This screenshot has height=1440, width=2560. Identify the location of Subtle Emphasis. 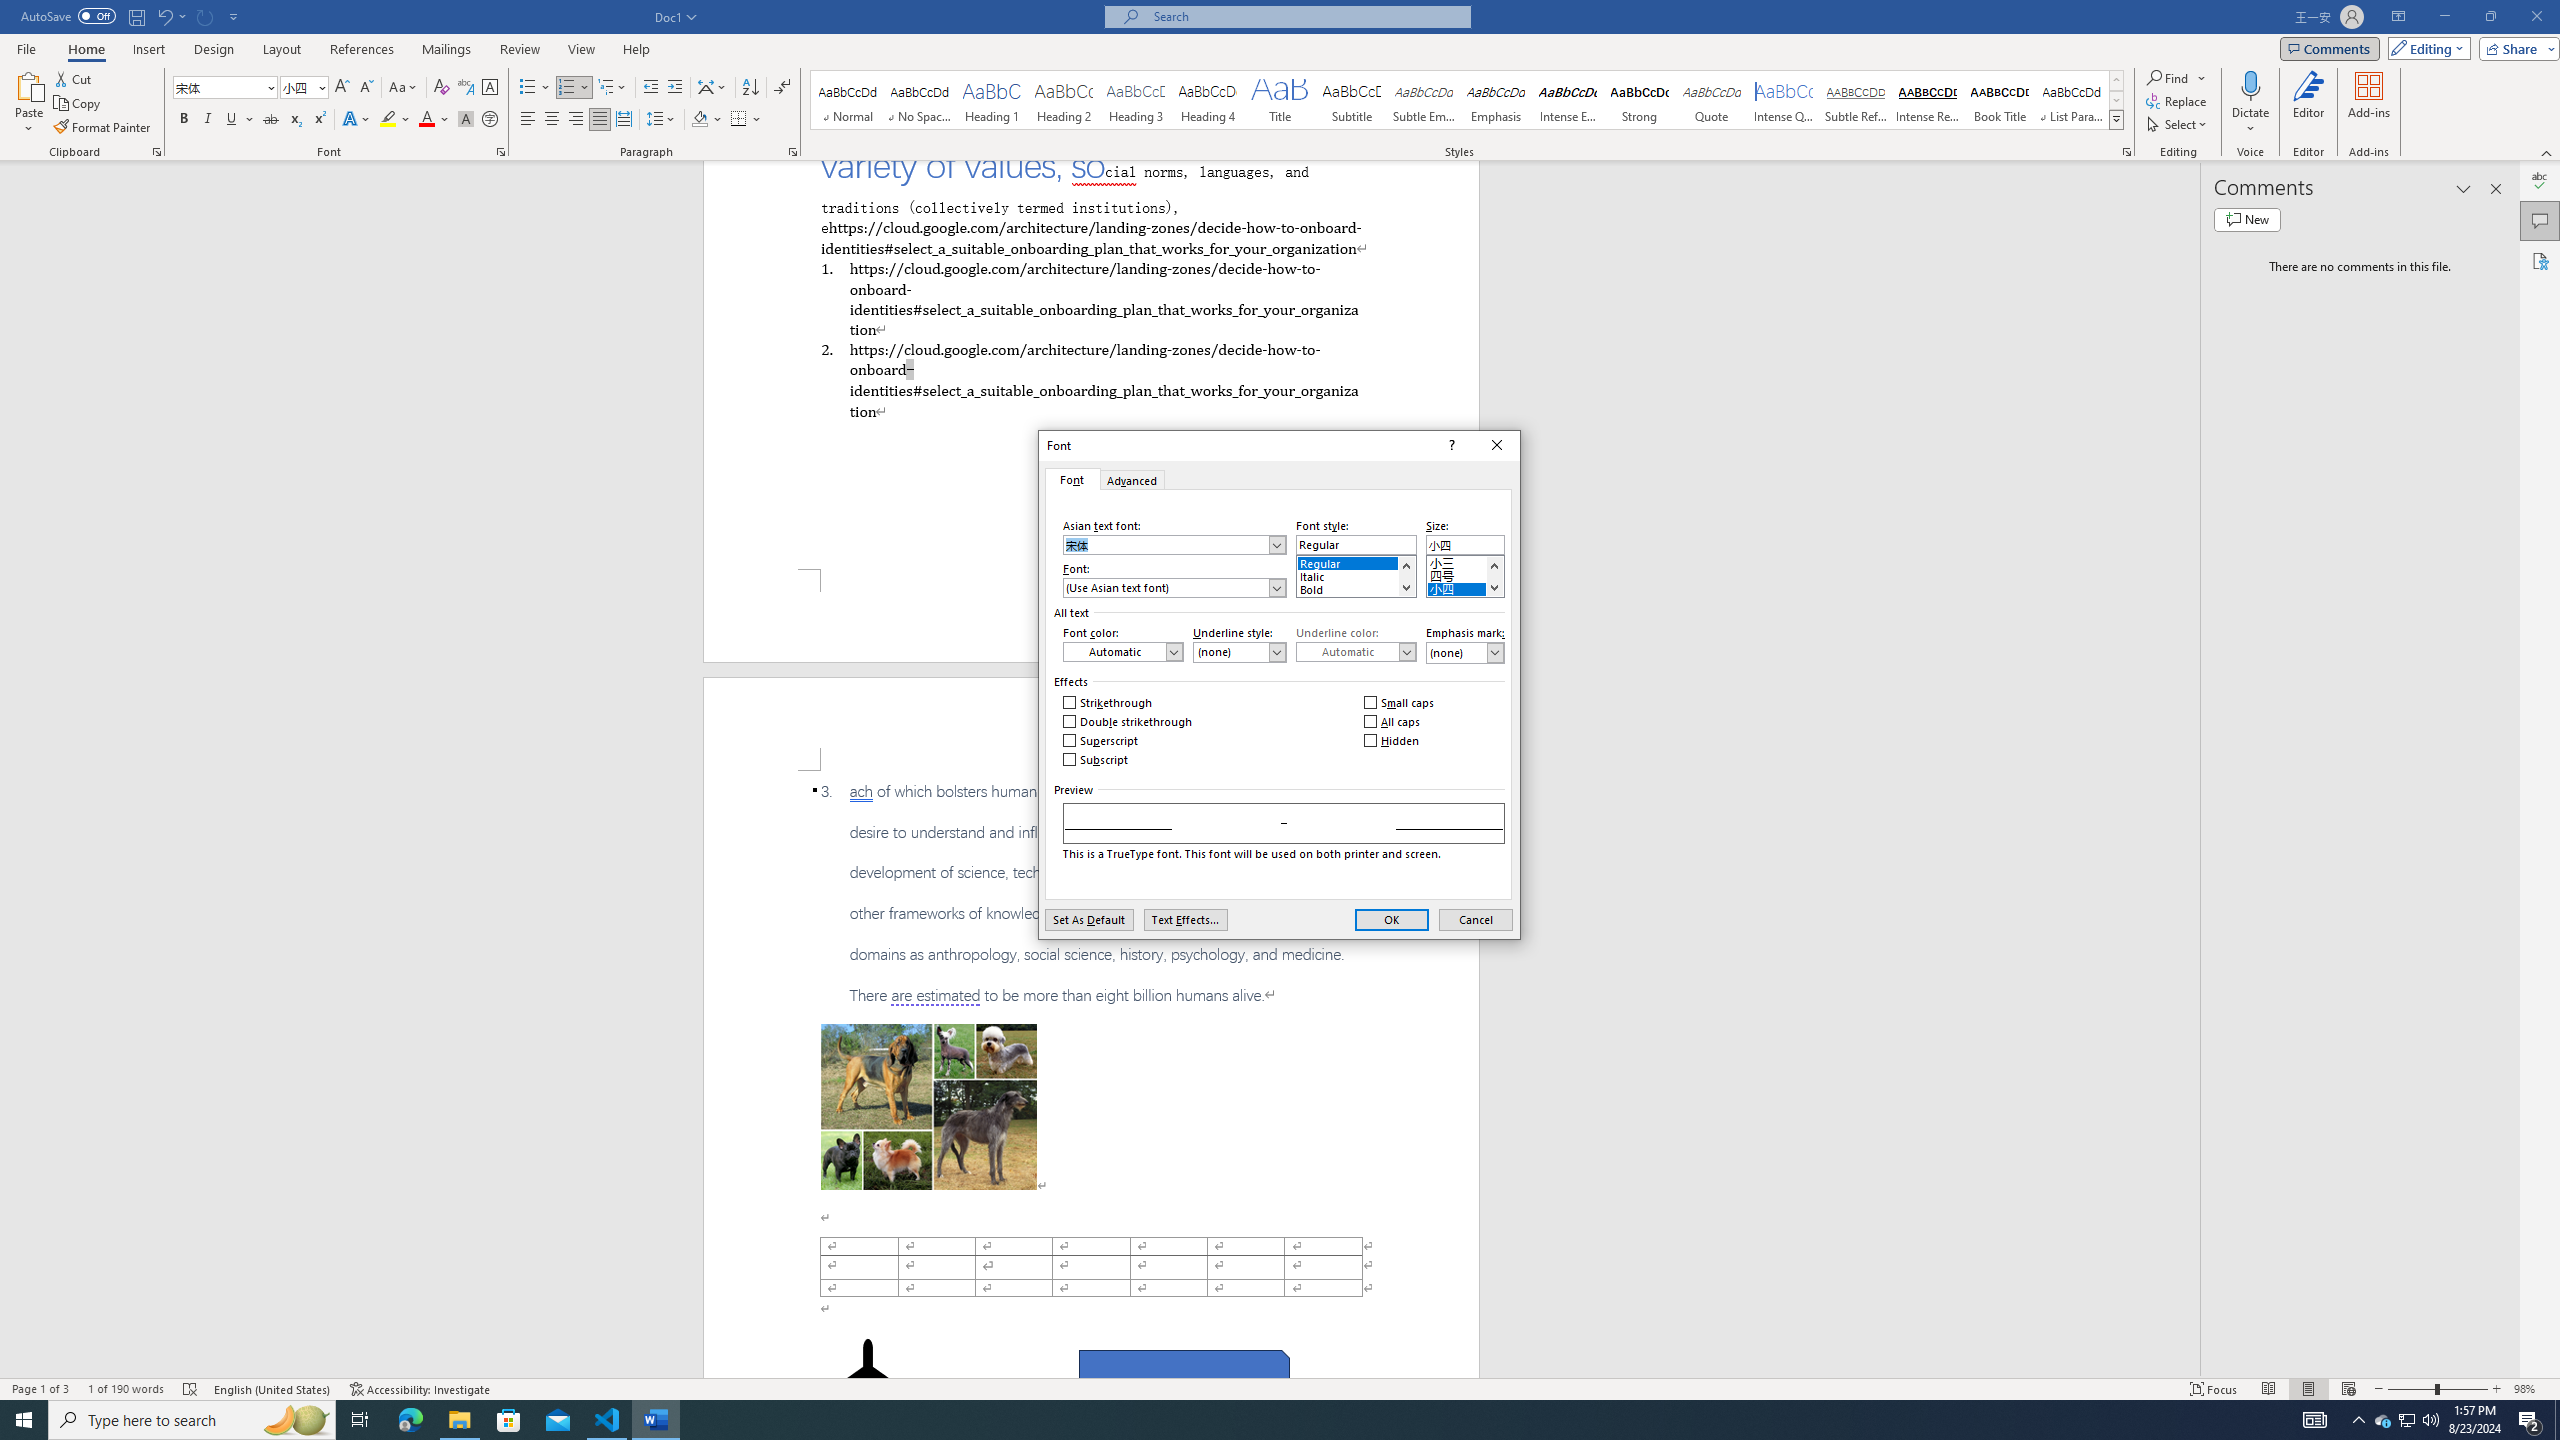
(1423, 100).